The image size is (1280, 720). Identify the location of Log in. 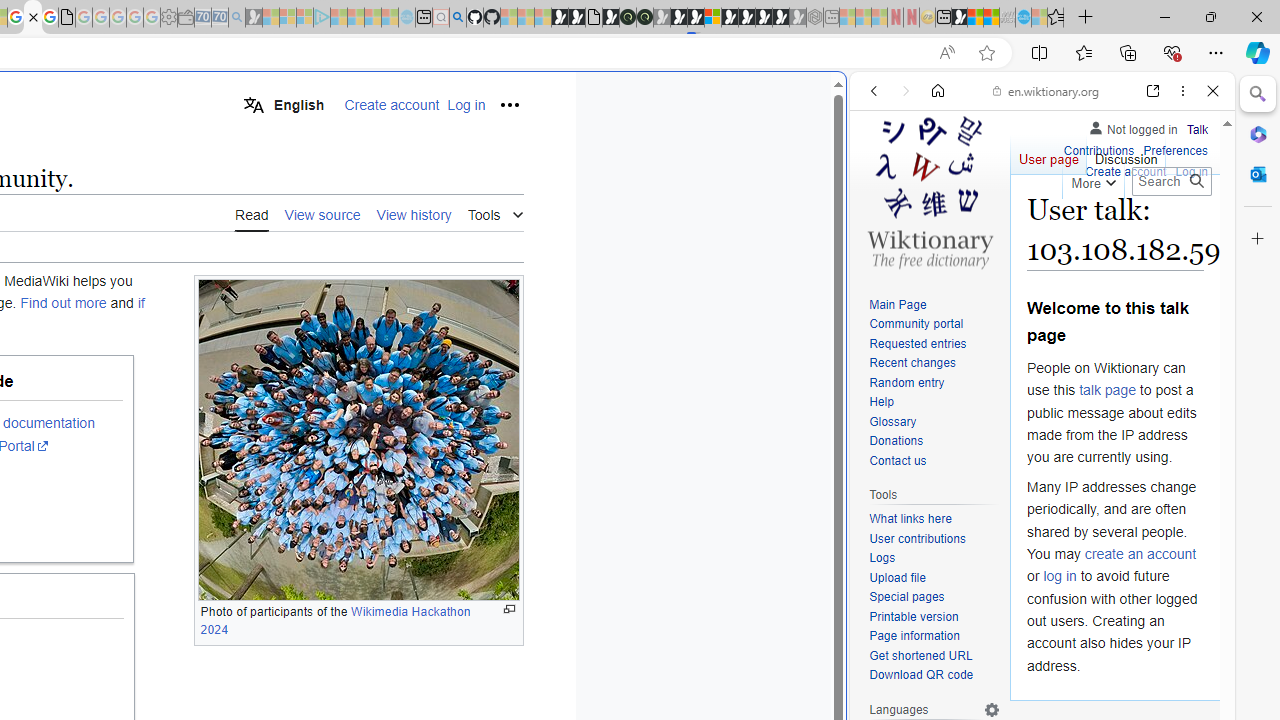
(1192, 172).